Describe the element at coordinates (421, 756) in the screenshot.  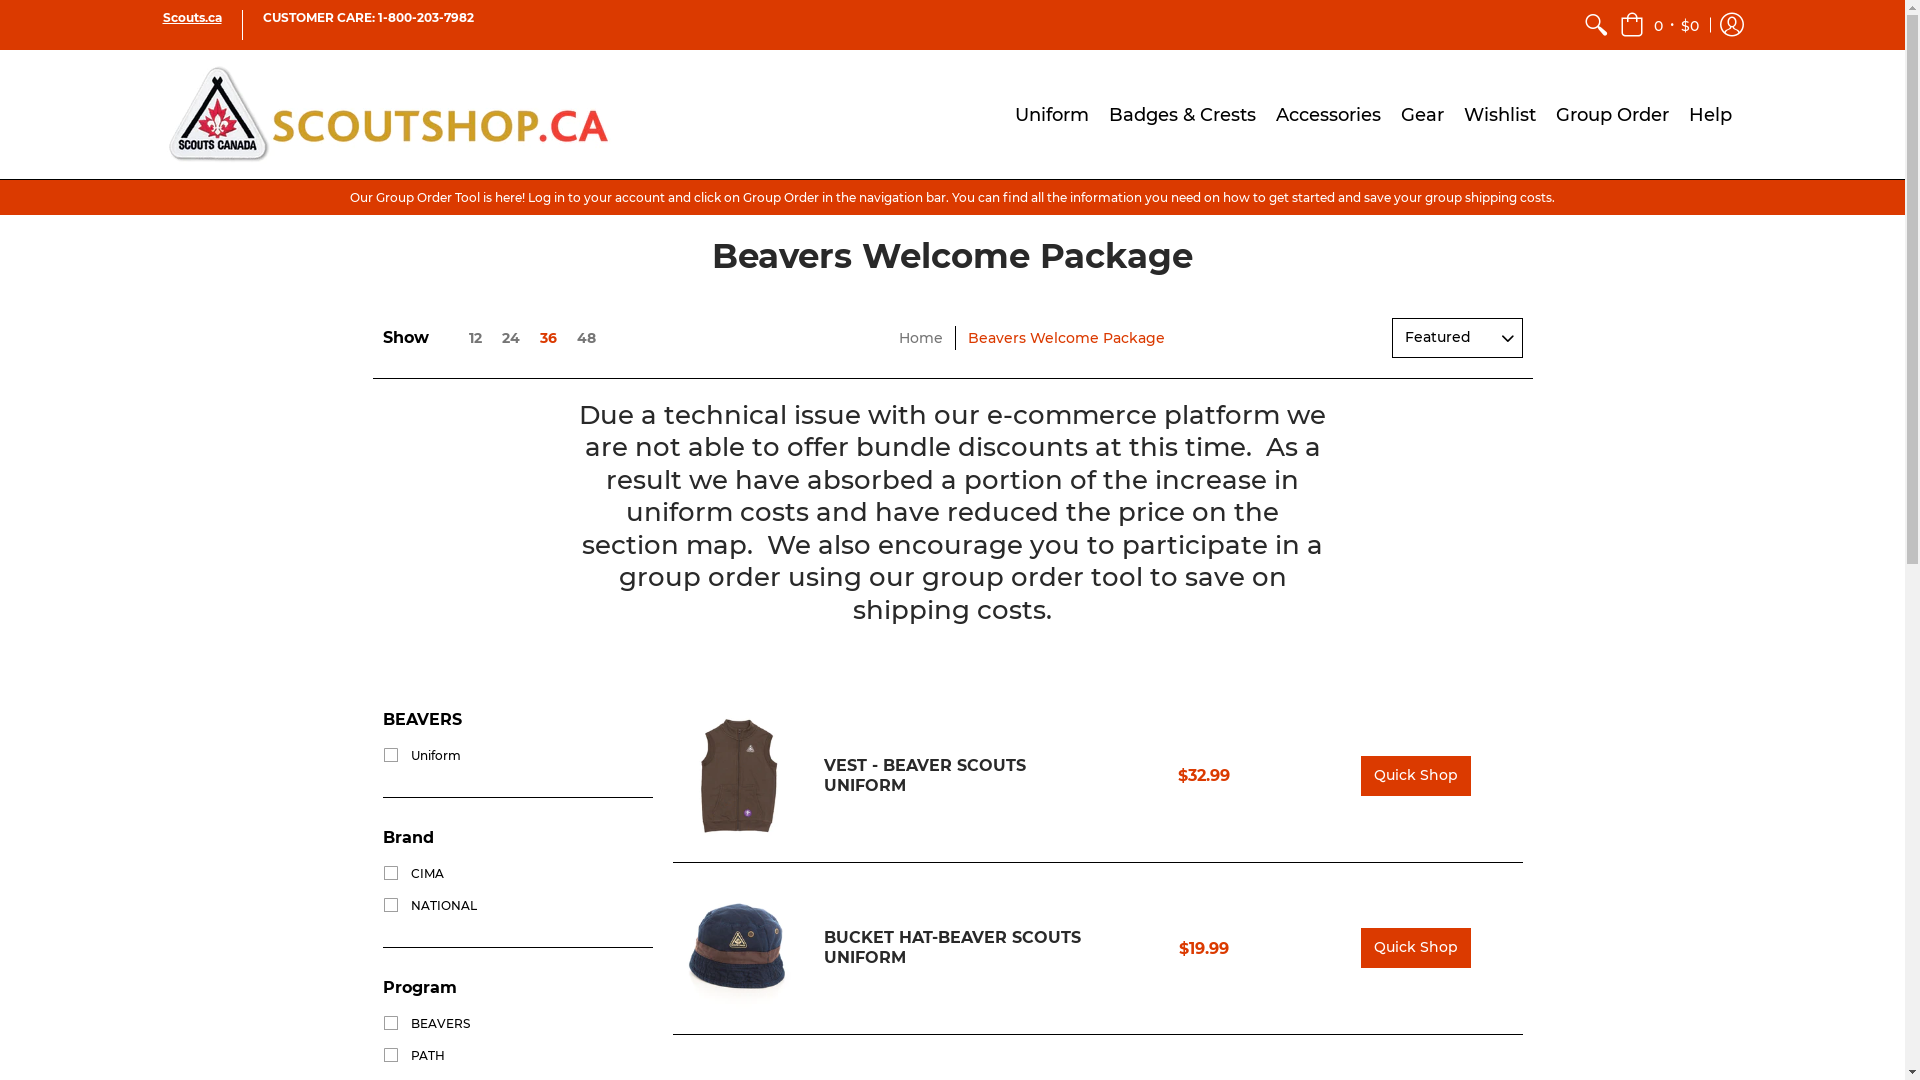
I see `Uniform` at that location.